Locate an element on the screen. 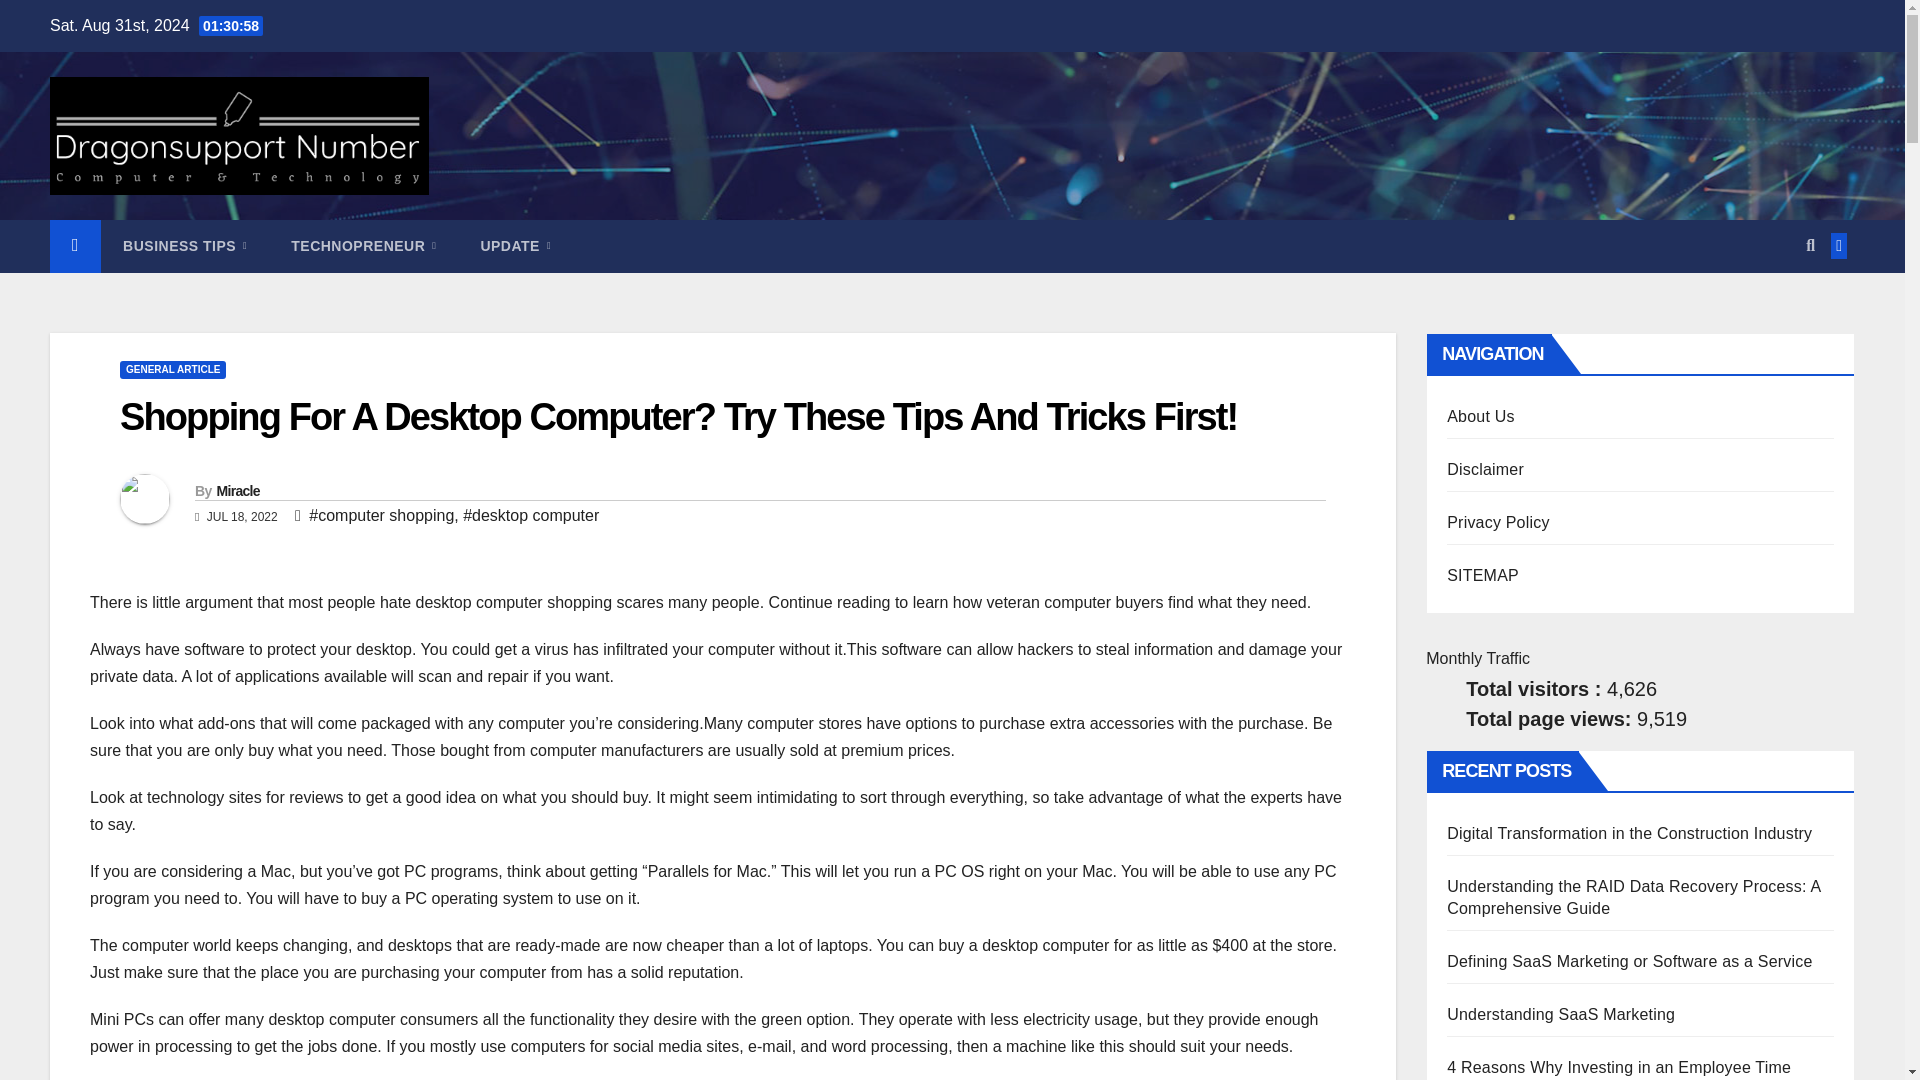  Technopreneur is located at coordinates (363, 246).